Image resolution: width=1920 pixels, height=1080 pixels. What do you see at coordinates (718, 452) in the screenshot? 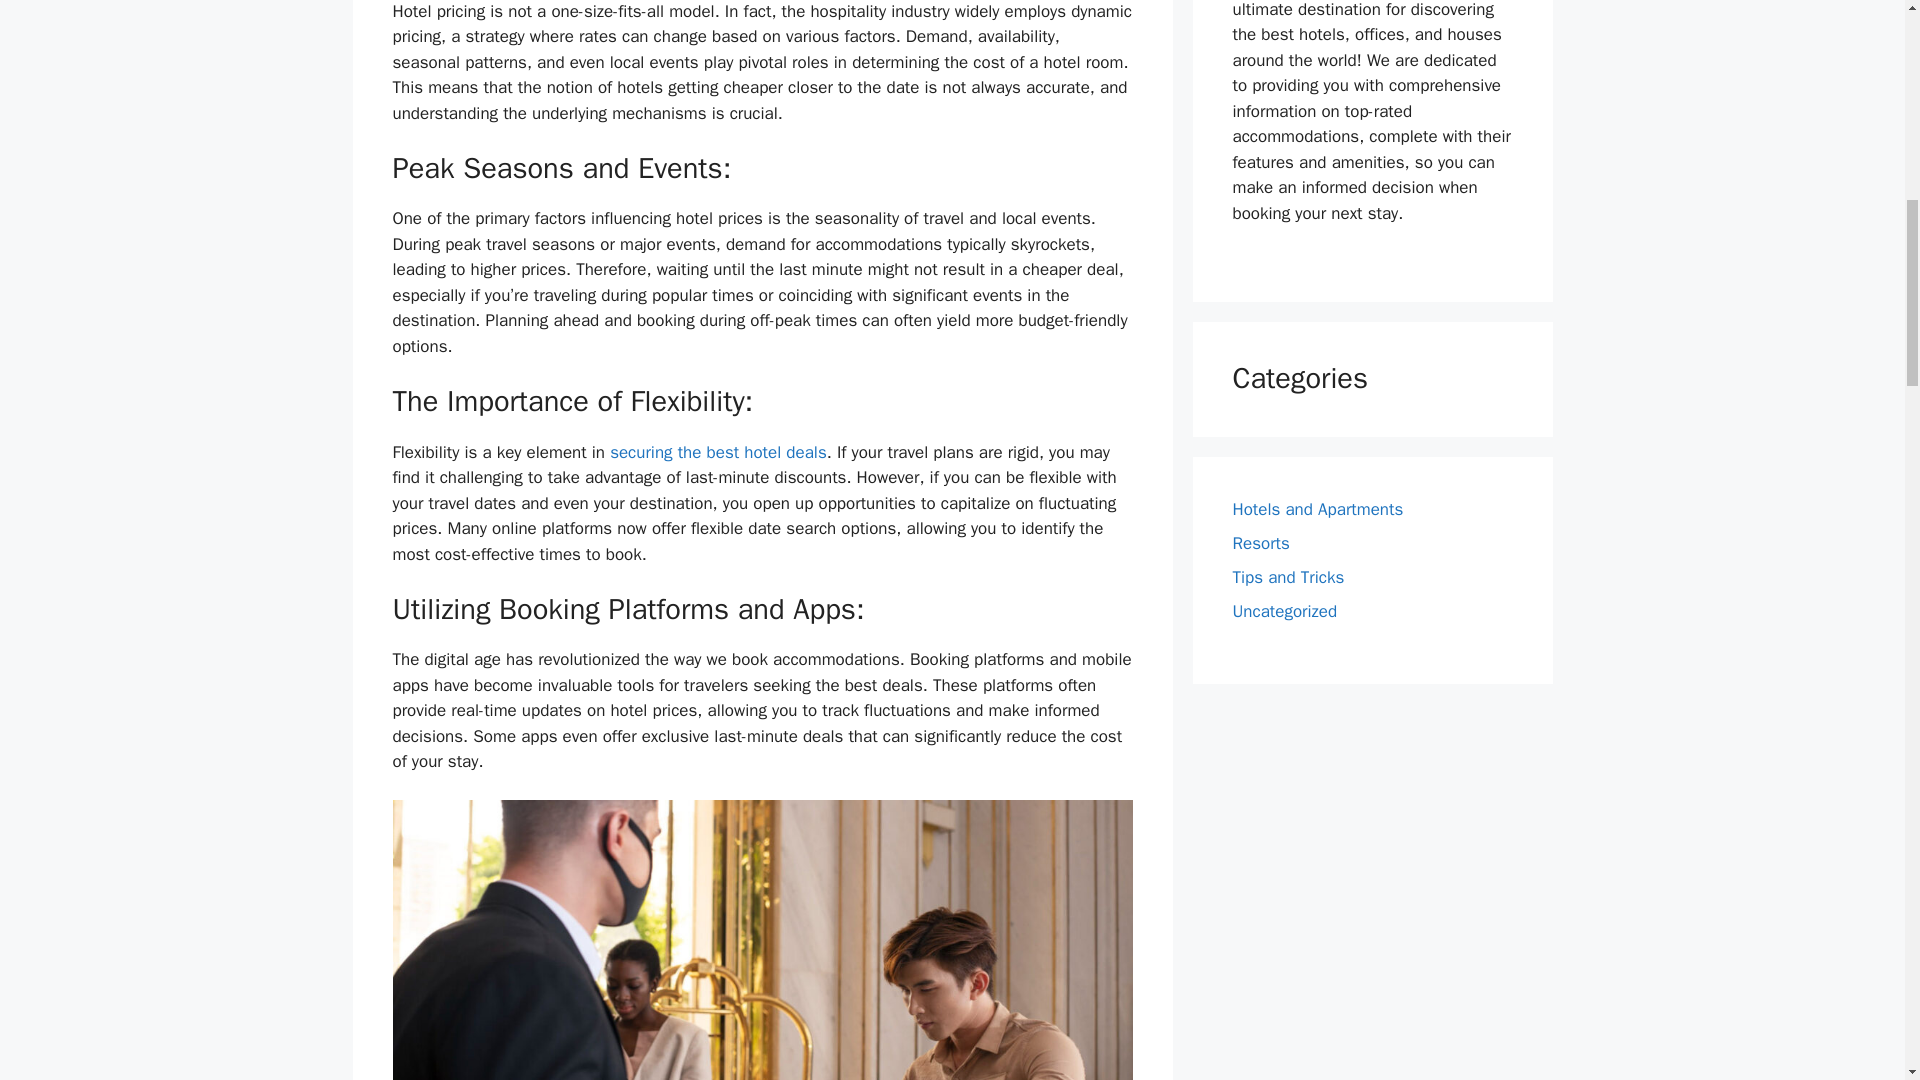
I see `securing the best hotel deals` at bounding box center [718, 452].